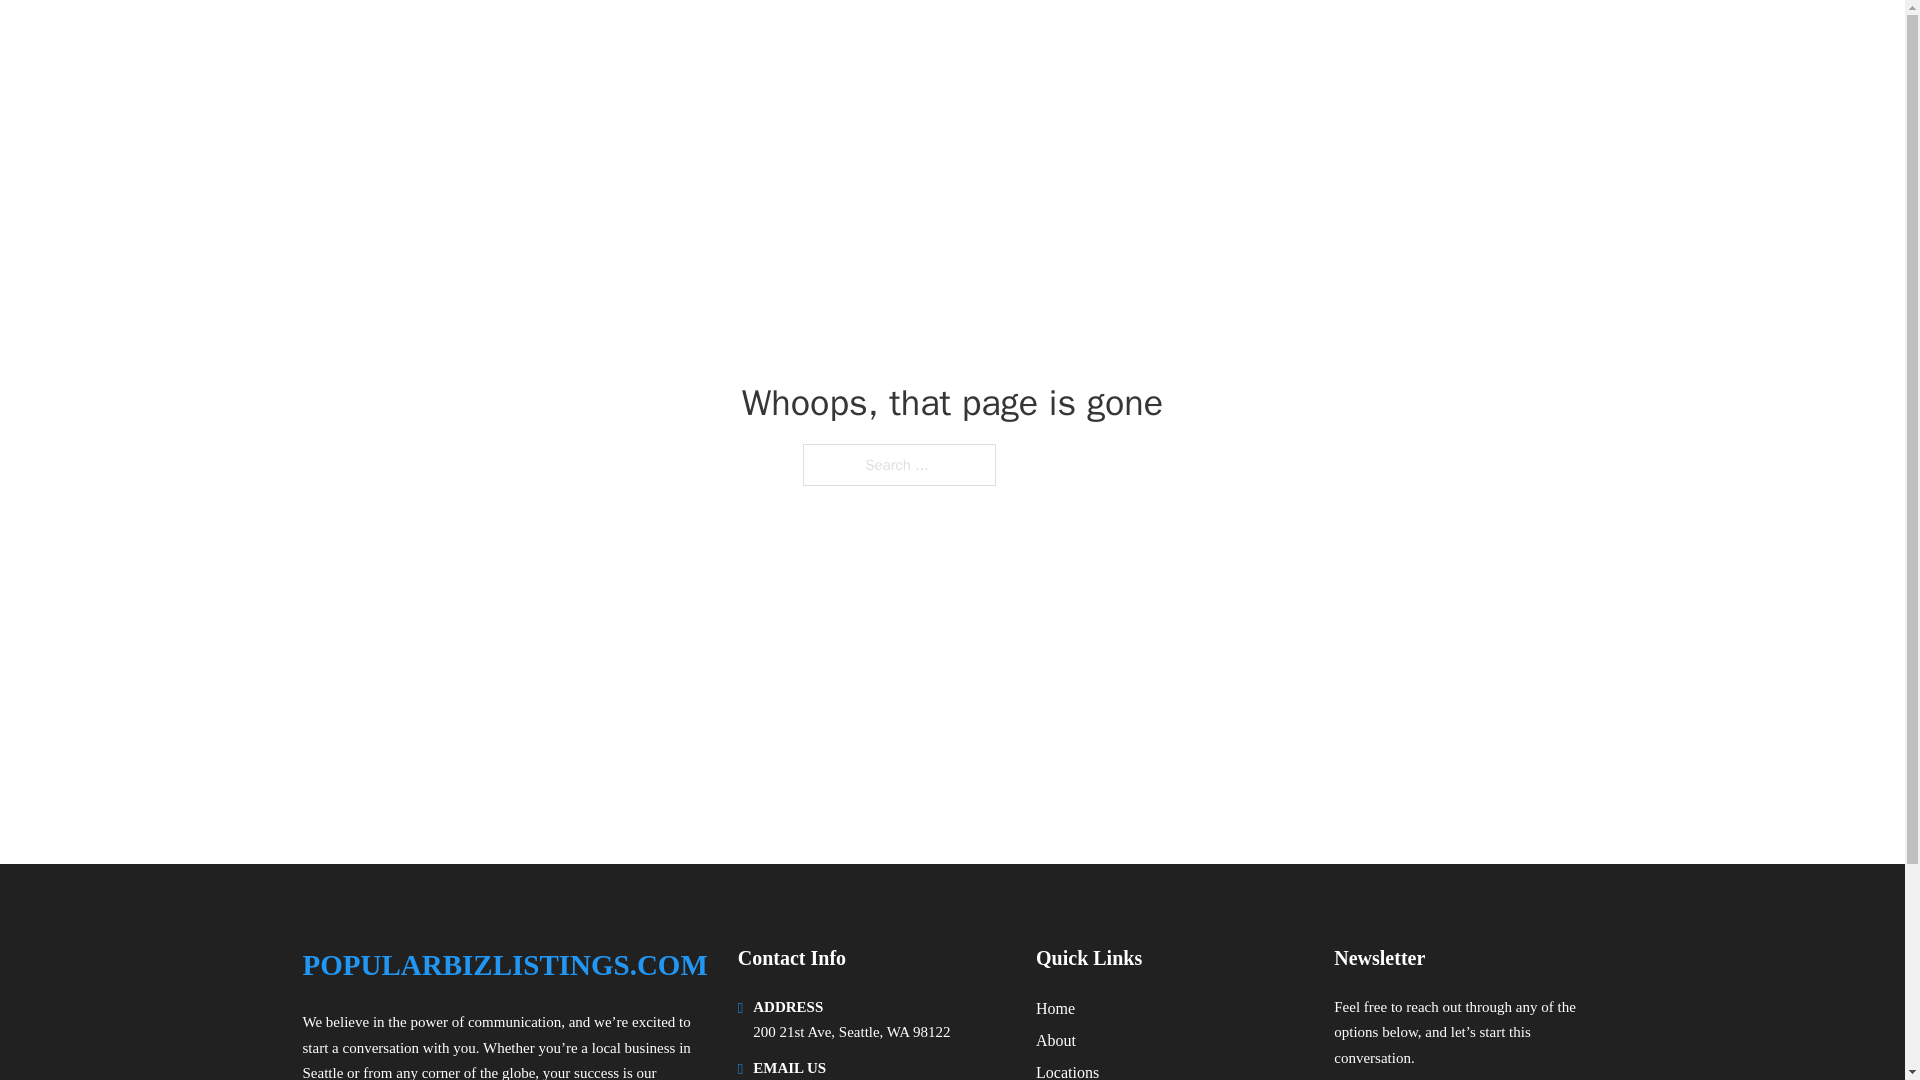 This screenshot has height=1080, width=1920. What do you see at coordinates (1449, 42) in the screenshot?
I see `LOCATIONS` at bounding box center [1449, 42].